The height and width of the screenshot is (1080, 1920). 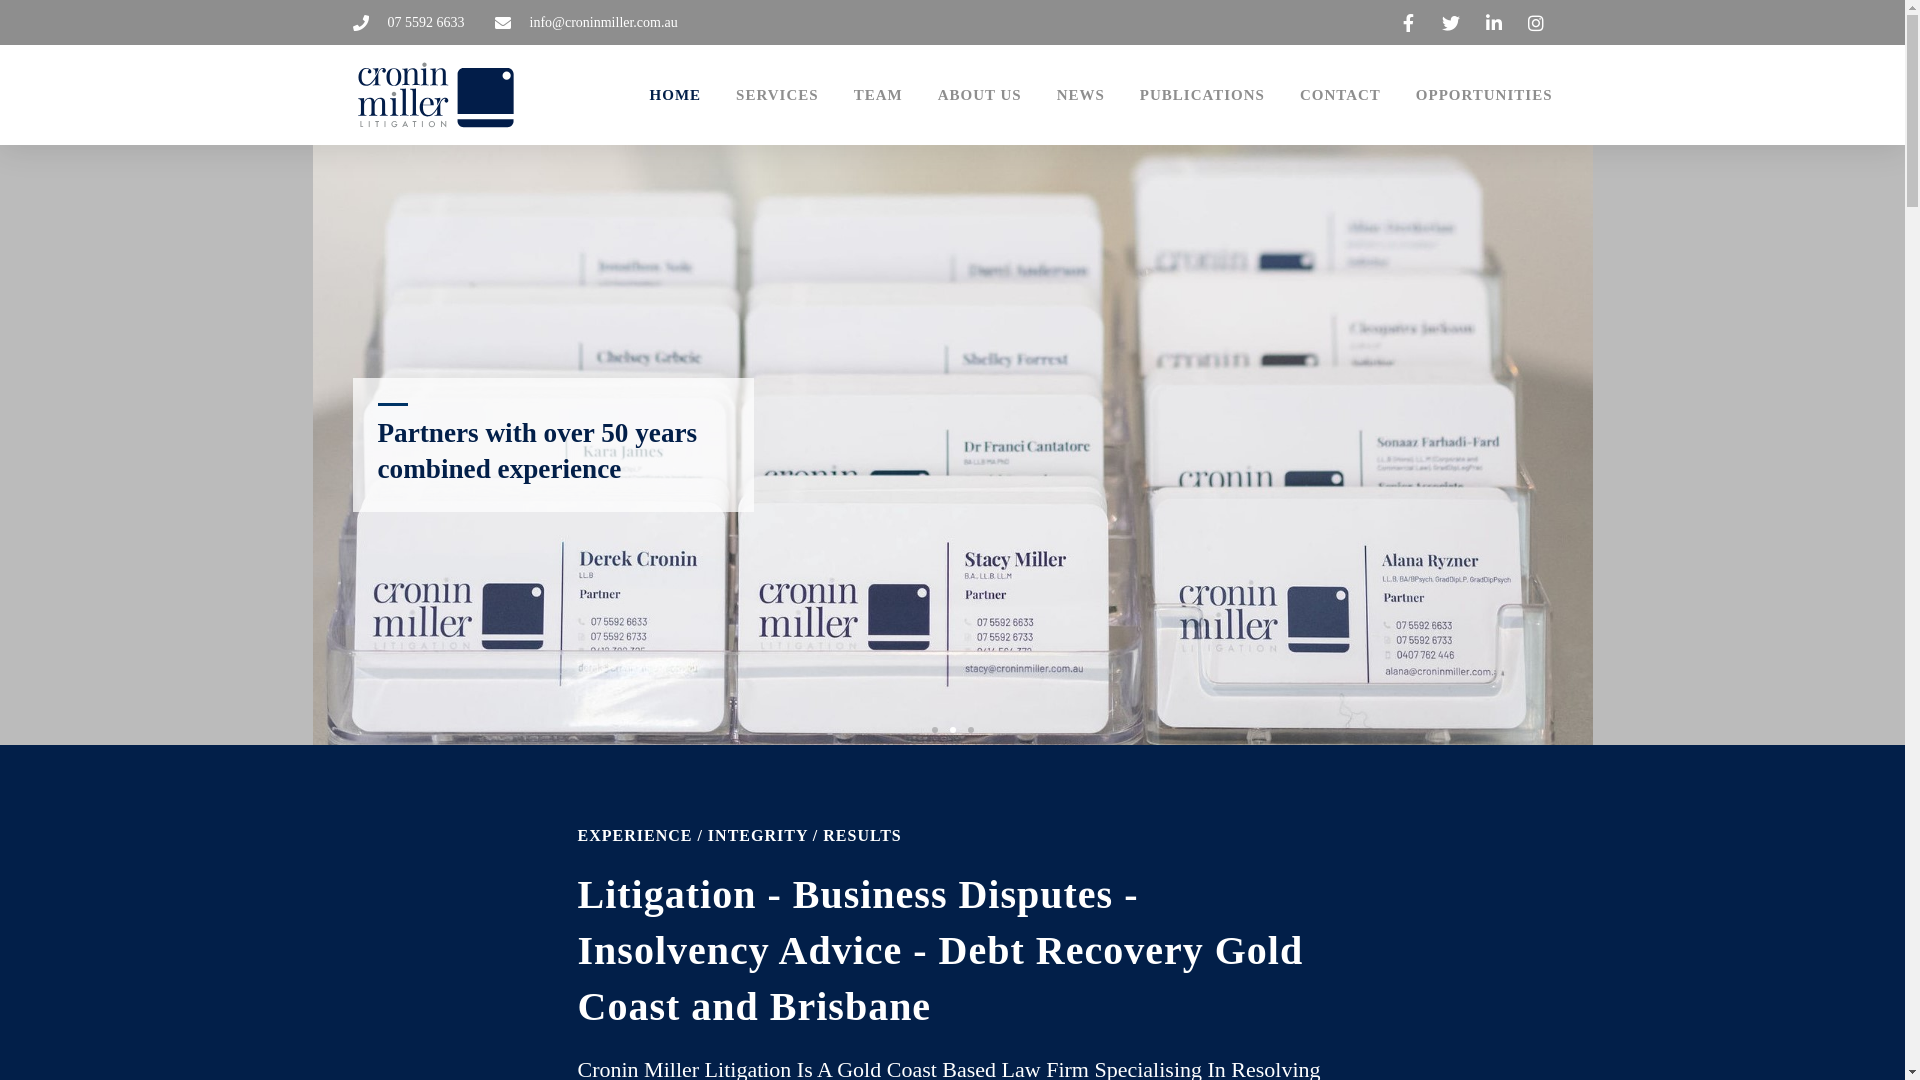 What do you see at coordinates (878, 96) in the screenshot?
I see `TEAM` at bounding box center [878, 96].